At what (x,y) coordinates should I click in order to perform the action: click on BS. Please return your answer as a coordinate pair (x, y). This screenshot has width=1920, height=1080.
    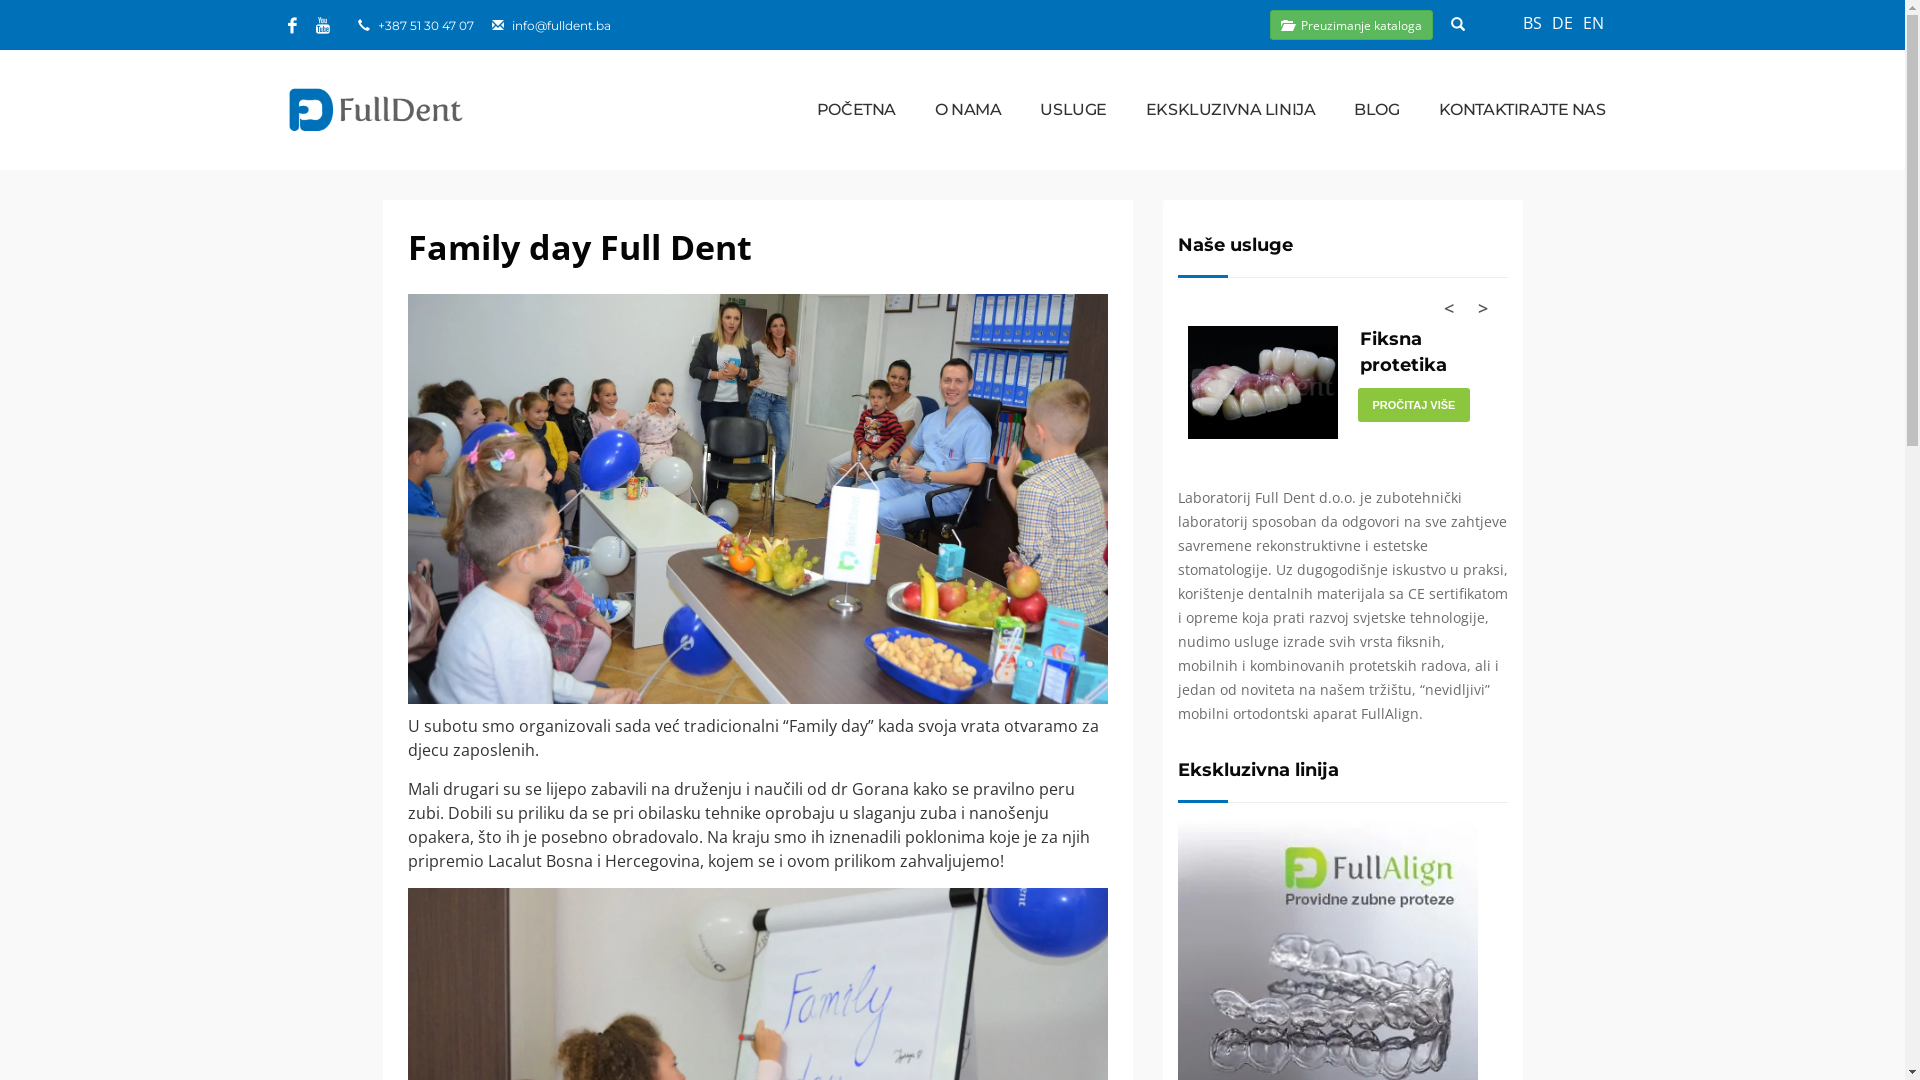
    Looking at the image, I should click on (1532, 23).